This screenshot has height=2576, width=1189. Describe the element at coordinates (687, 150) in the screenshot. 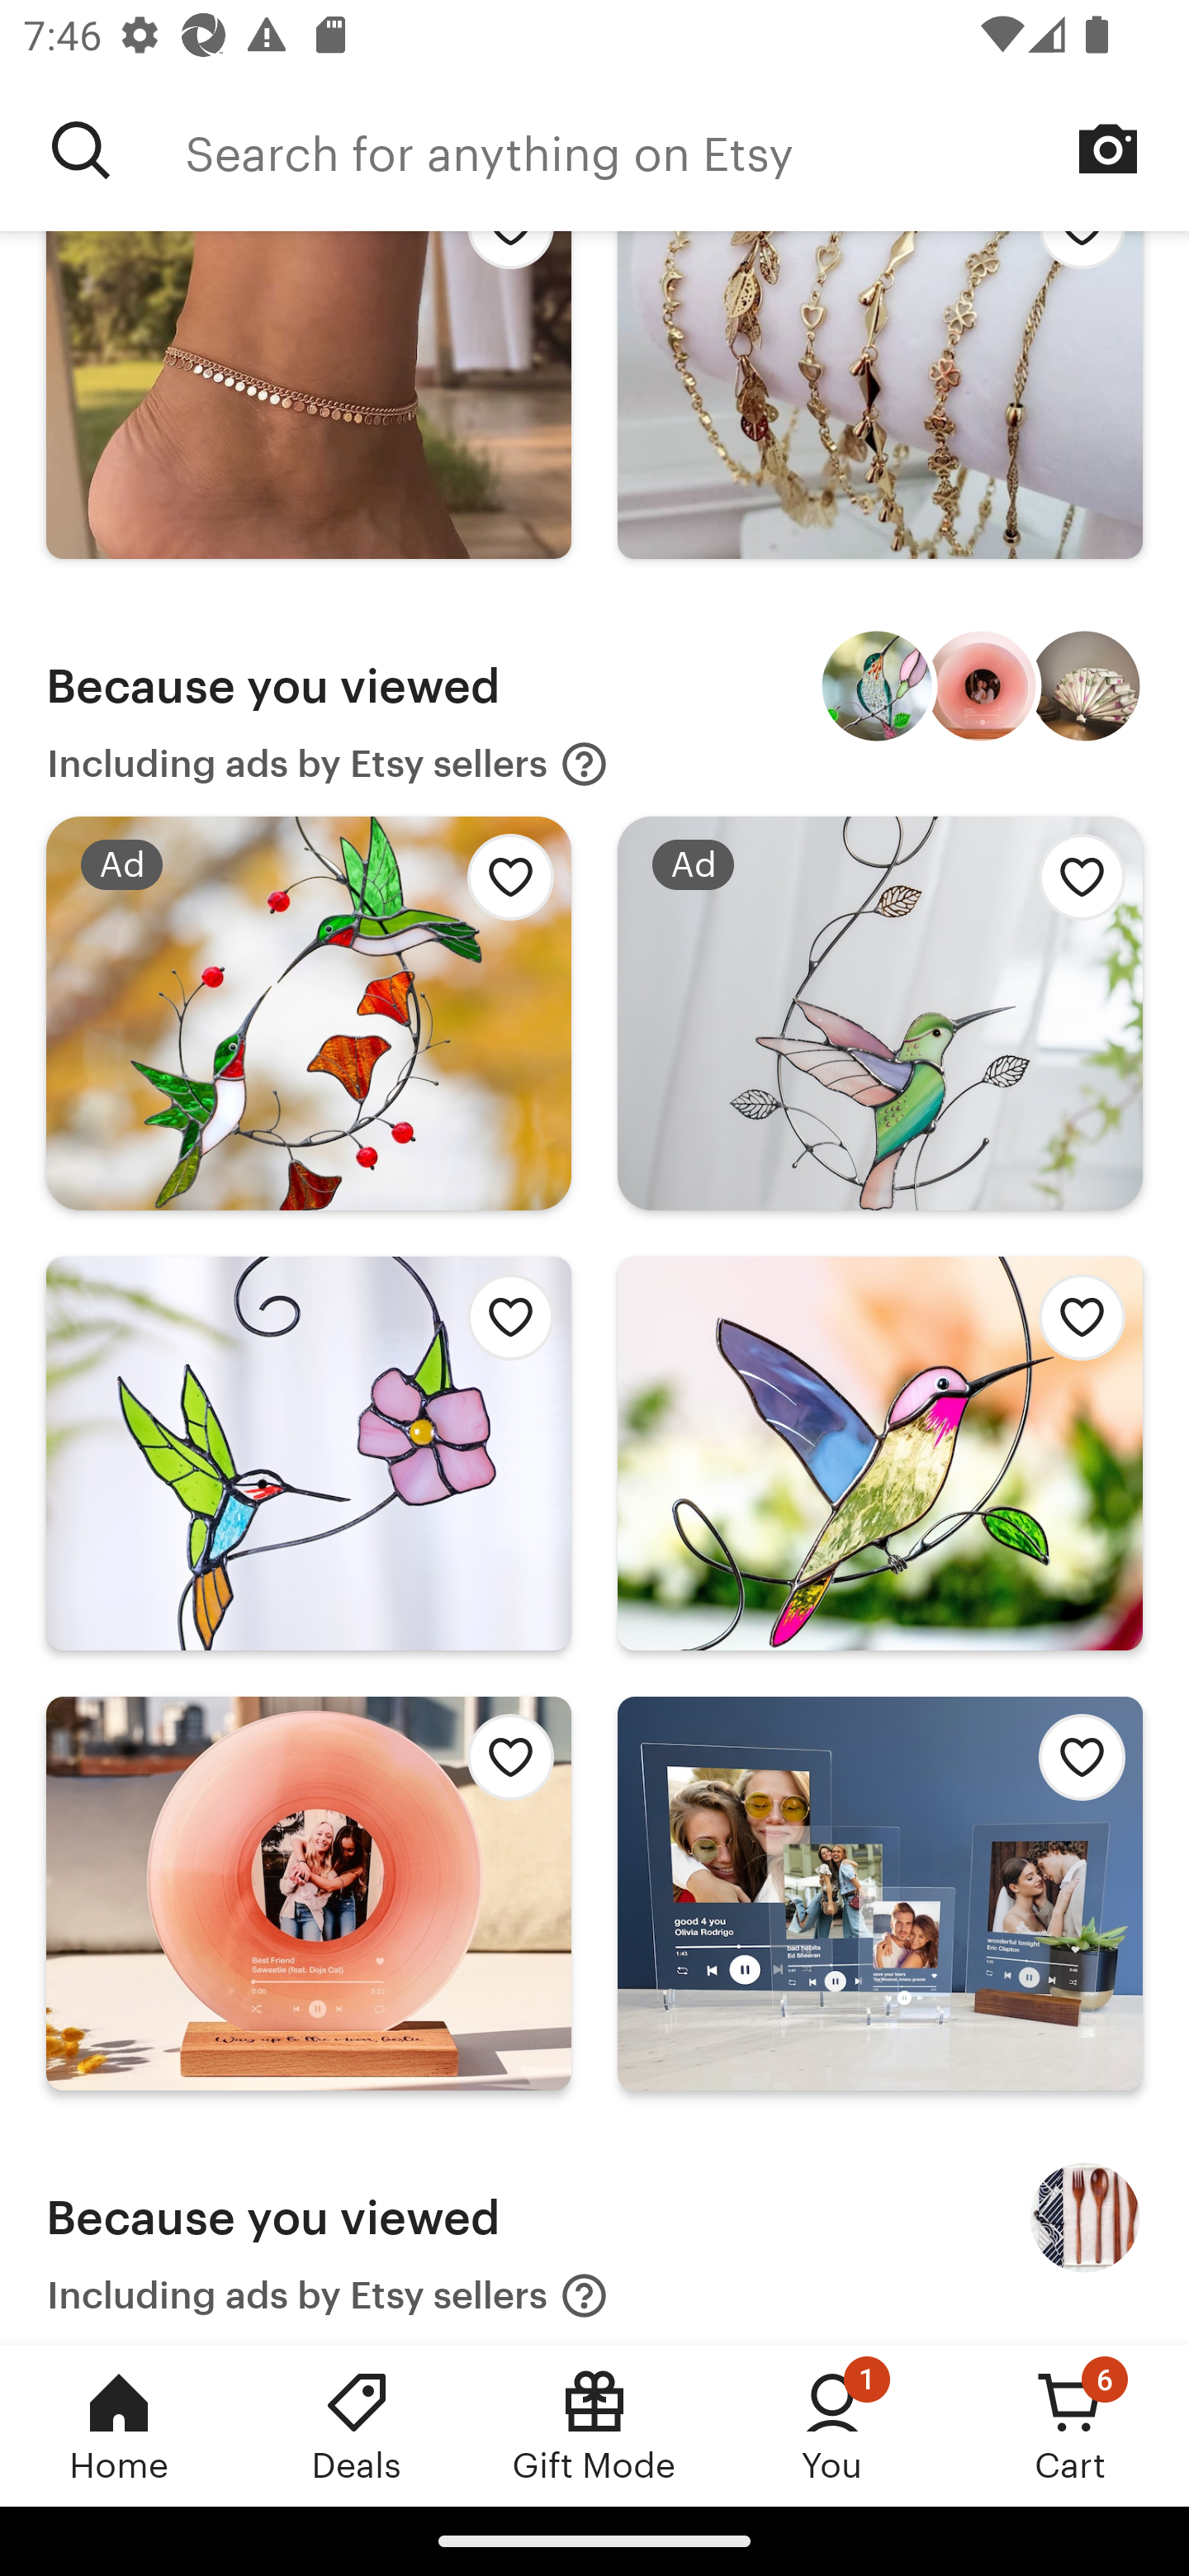

I see `Search for anything on Etsy` at that location.